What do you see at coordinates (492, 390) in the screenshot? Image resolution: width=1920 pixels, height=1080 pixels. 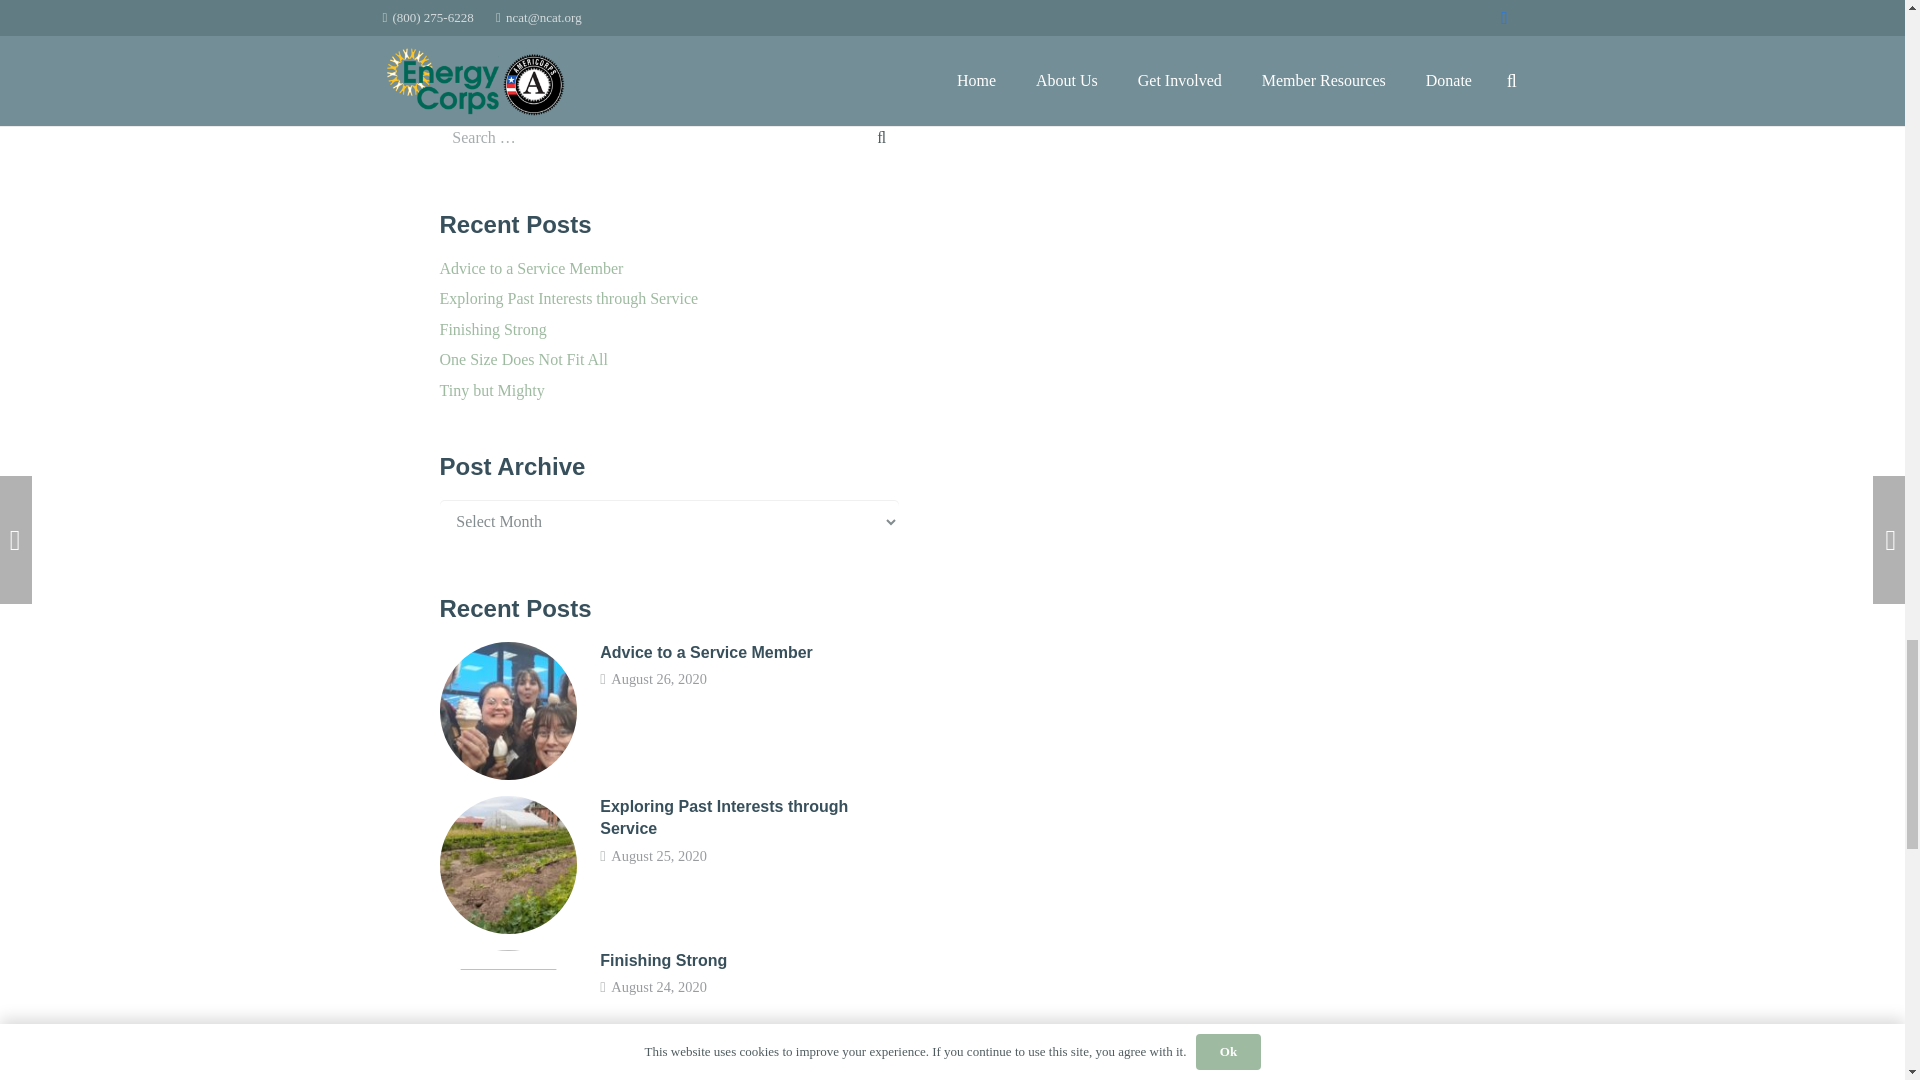 I see `Tiny but Mighty` at bounding box center [492, 390].